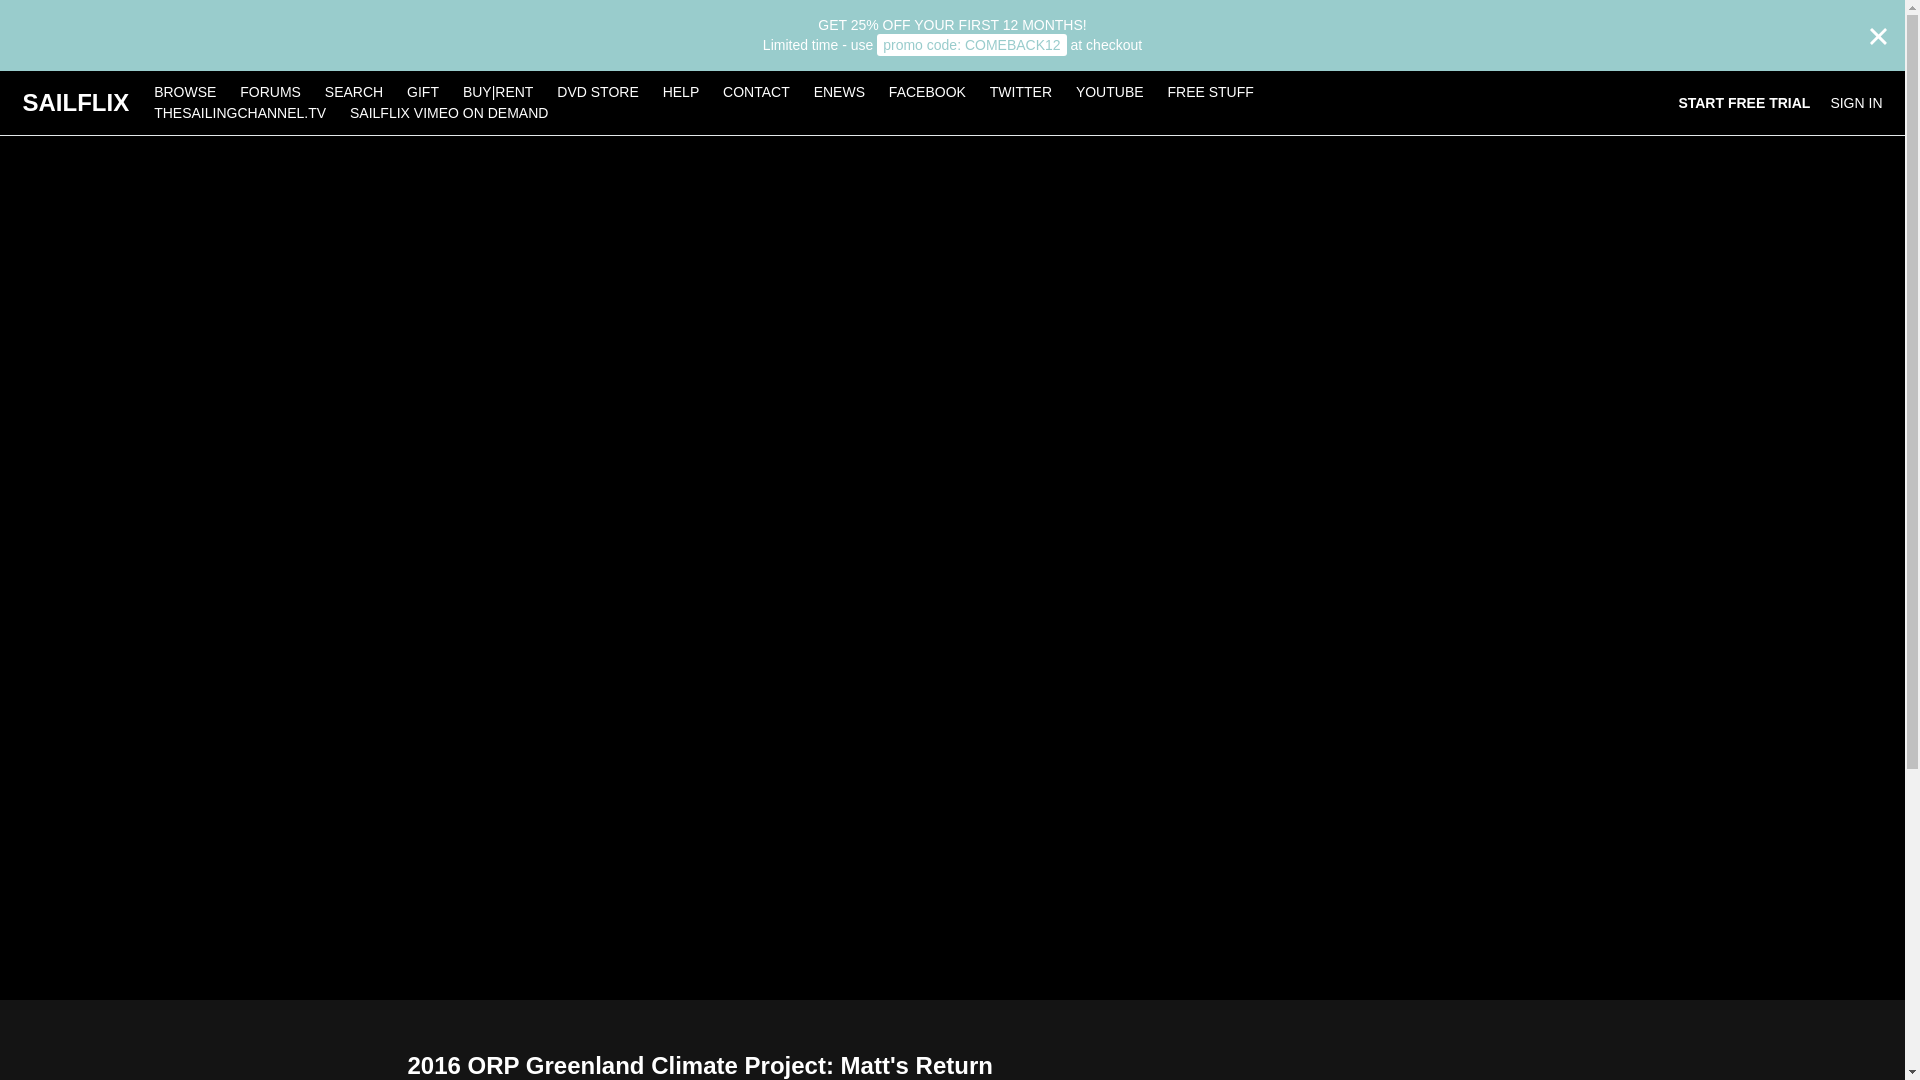  What do you see at coordinates (681, 92) in the screenshot?
I see `HELP` at bounding box center [681, 92].